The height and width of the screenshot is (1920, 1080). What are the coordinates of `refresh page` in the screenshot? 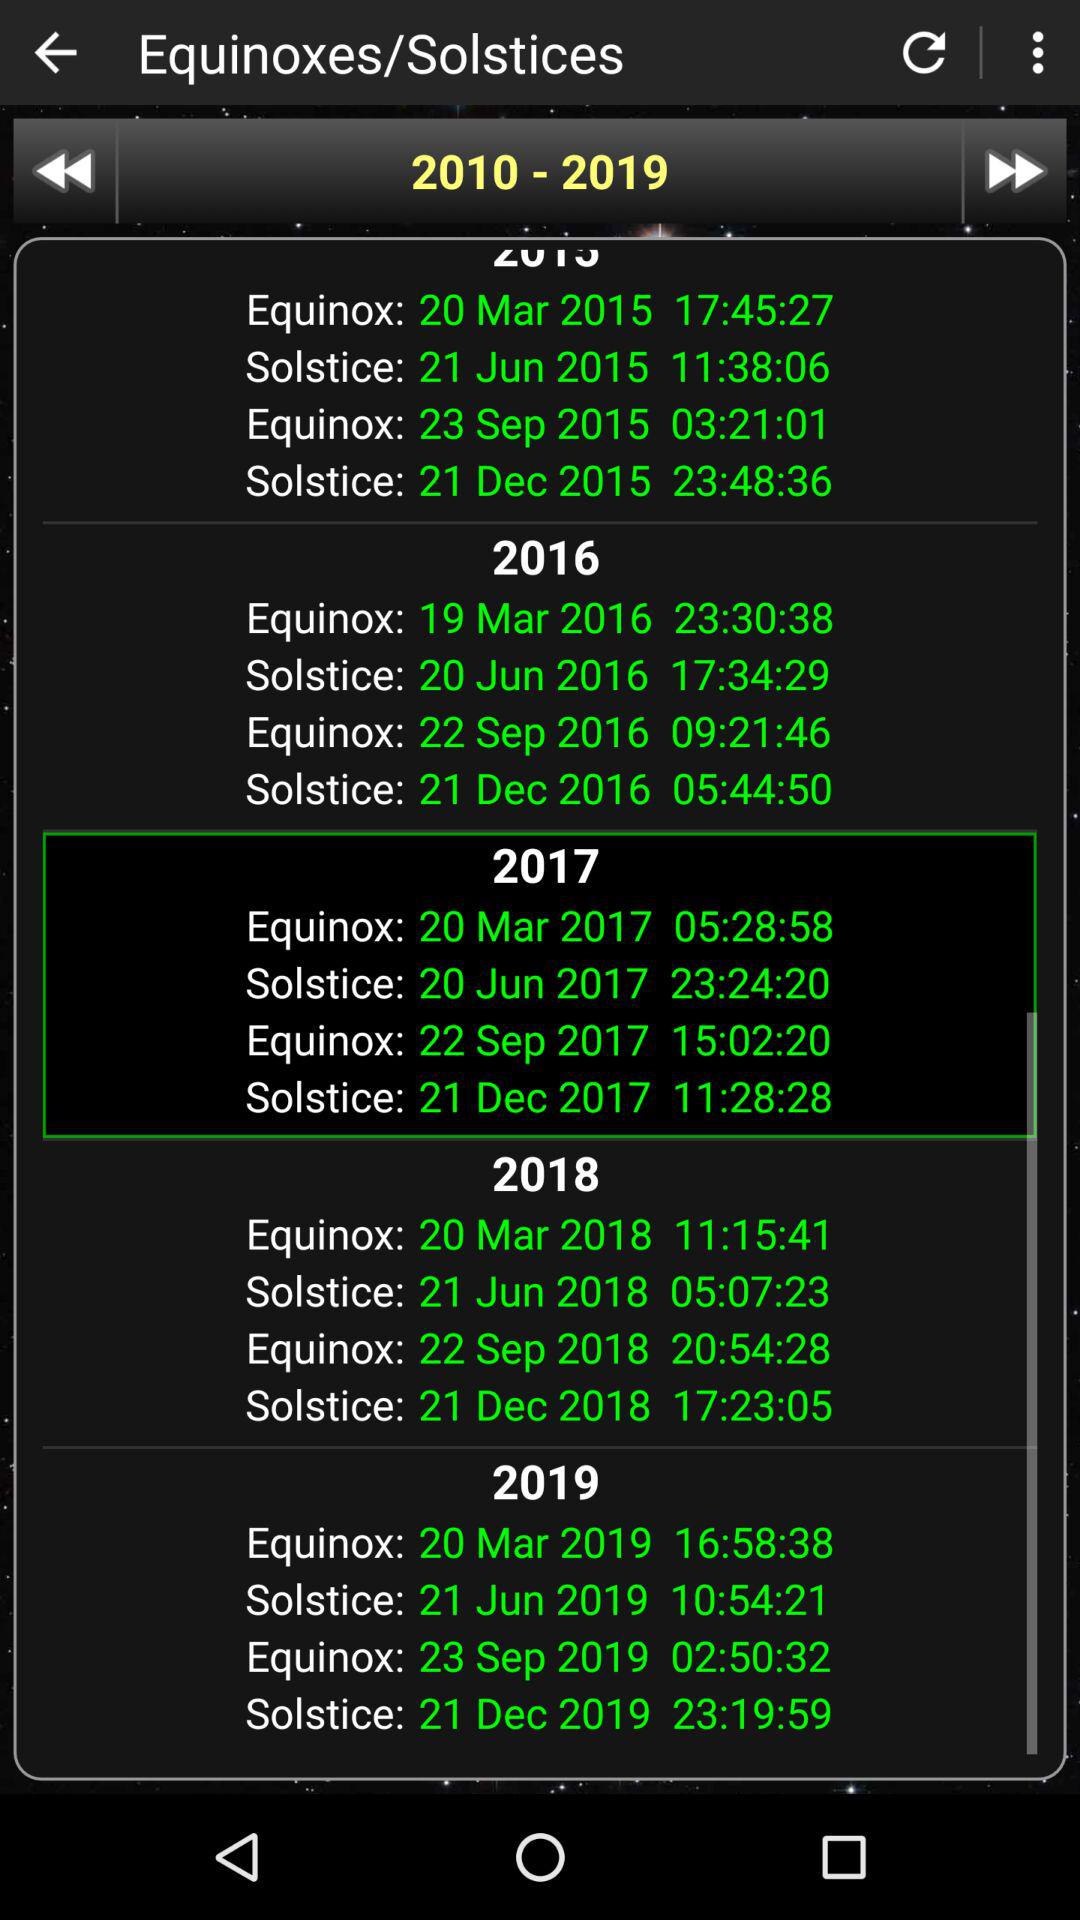 It's located at (924, 52).